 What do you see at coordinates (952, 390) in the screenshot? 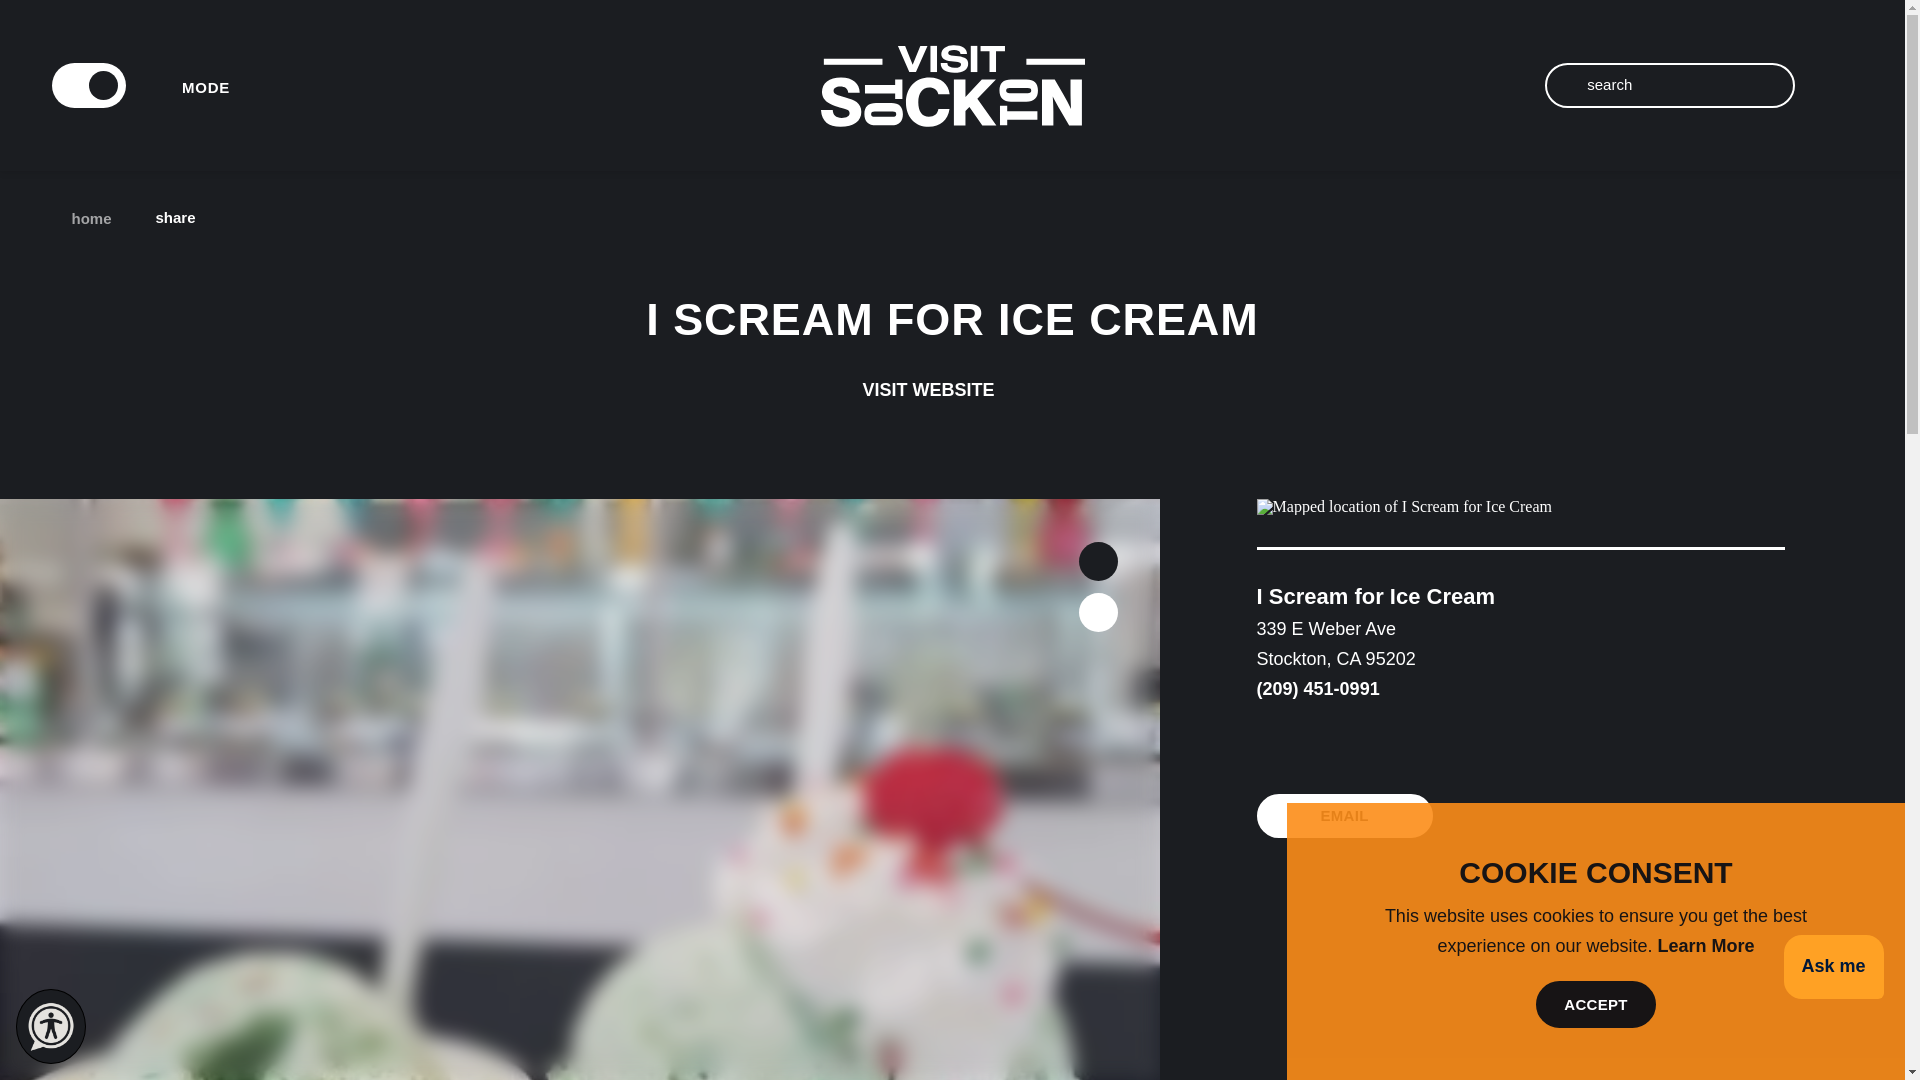
I see `VISIT WEBSITE` at bounding box center [952, 390].